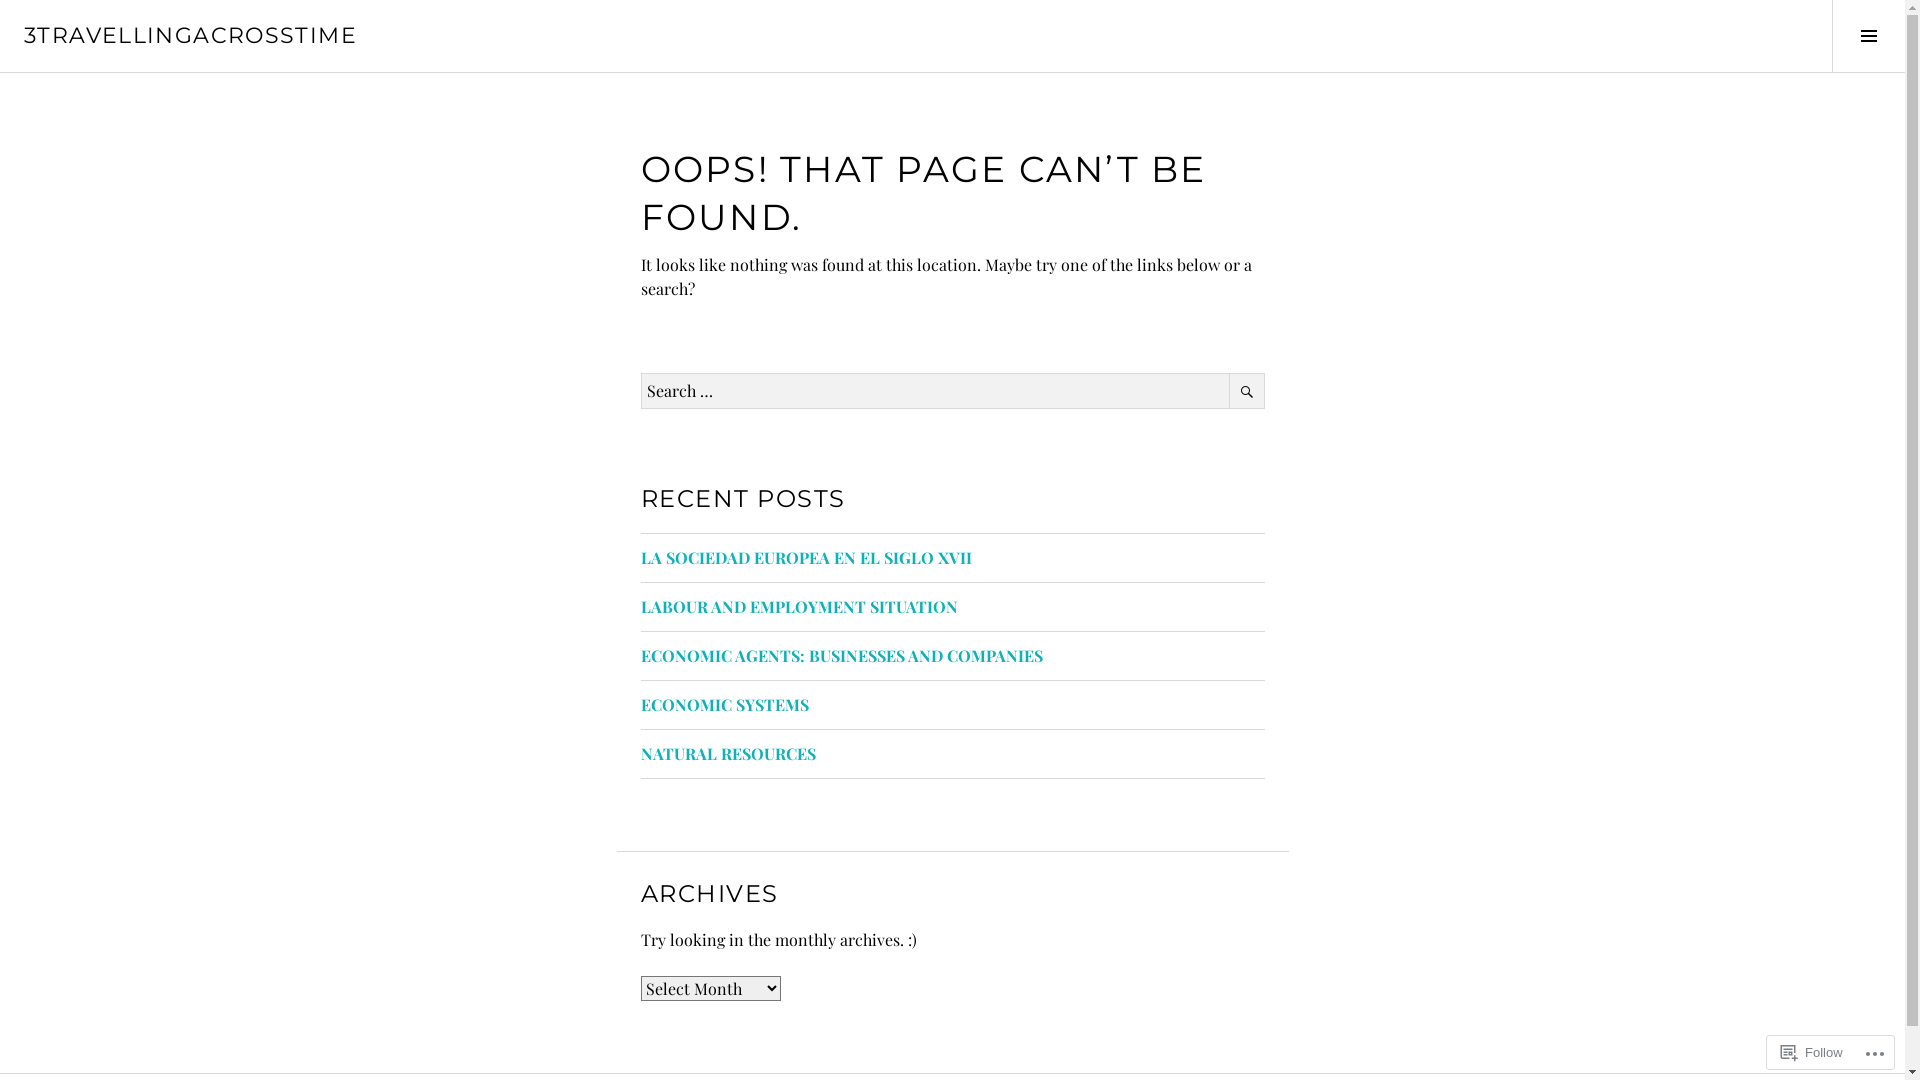 This screenshot has height=1080, width=1920. I want to click on 3TRAVELLINGACROSSTIME, so click(190, 36).